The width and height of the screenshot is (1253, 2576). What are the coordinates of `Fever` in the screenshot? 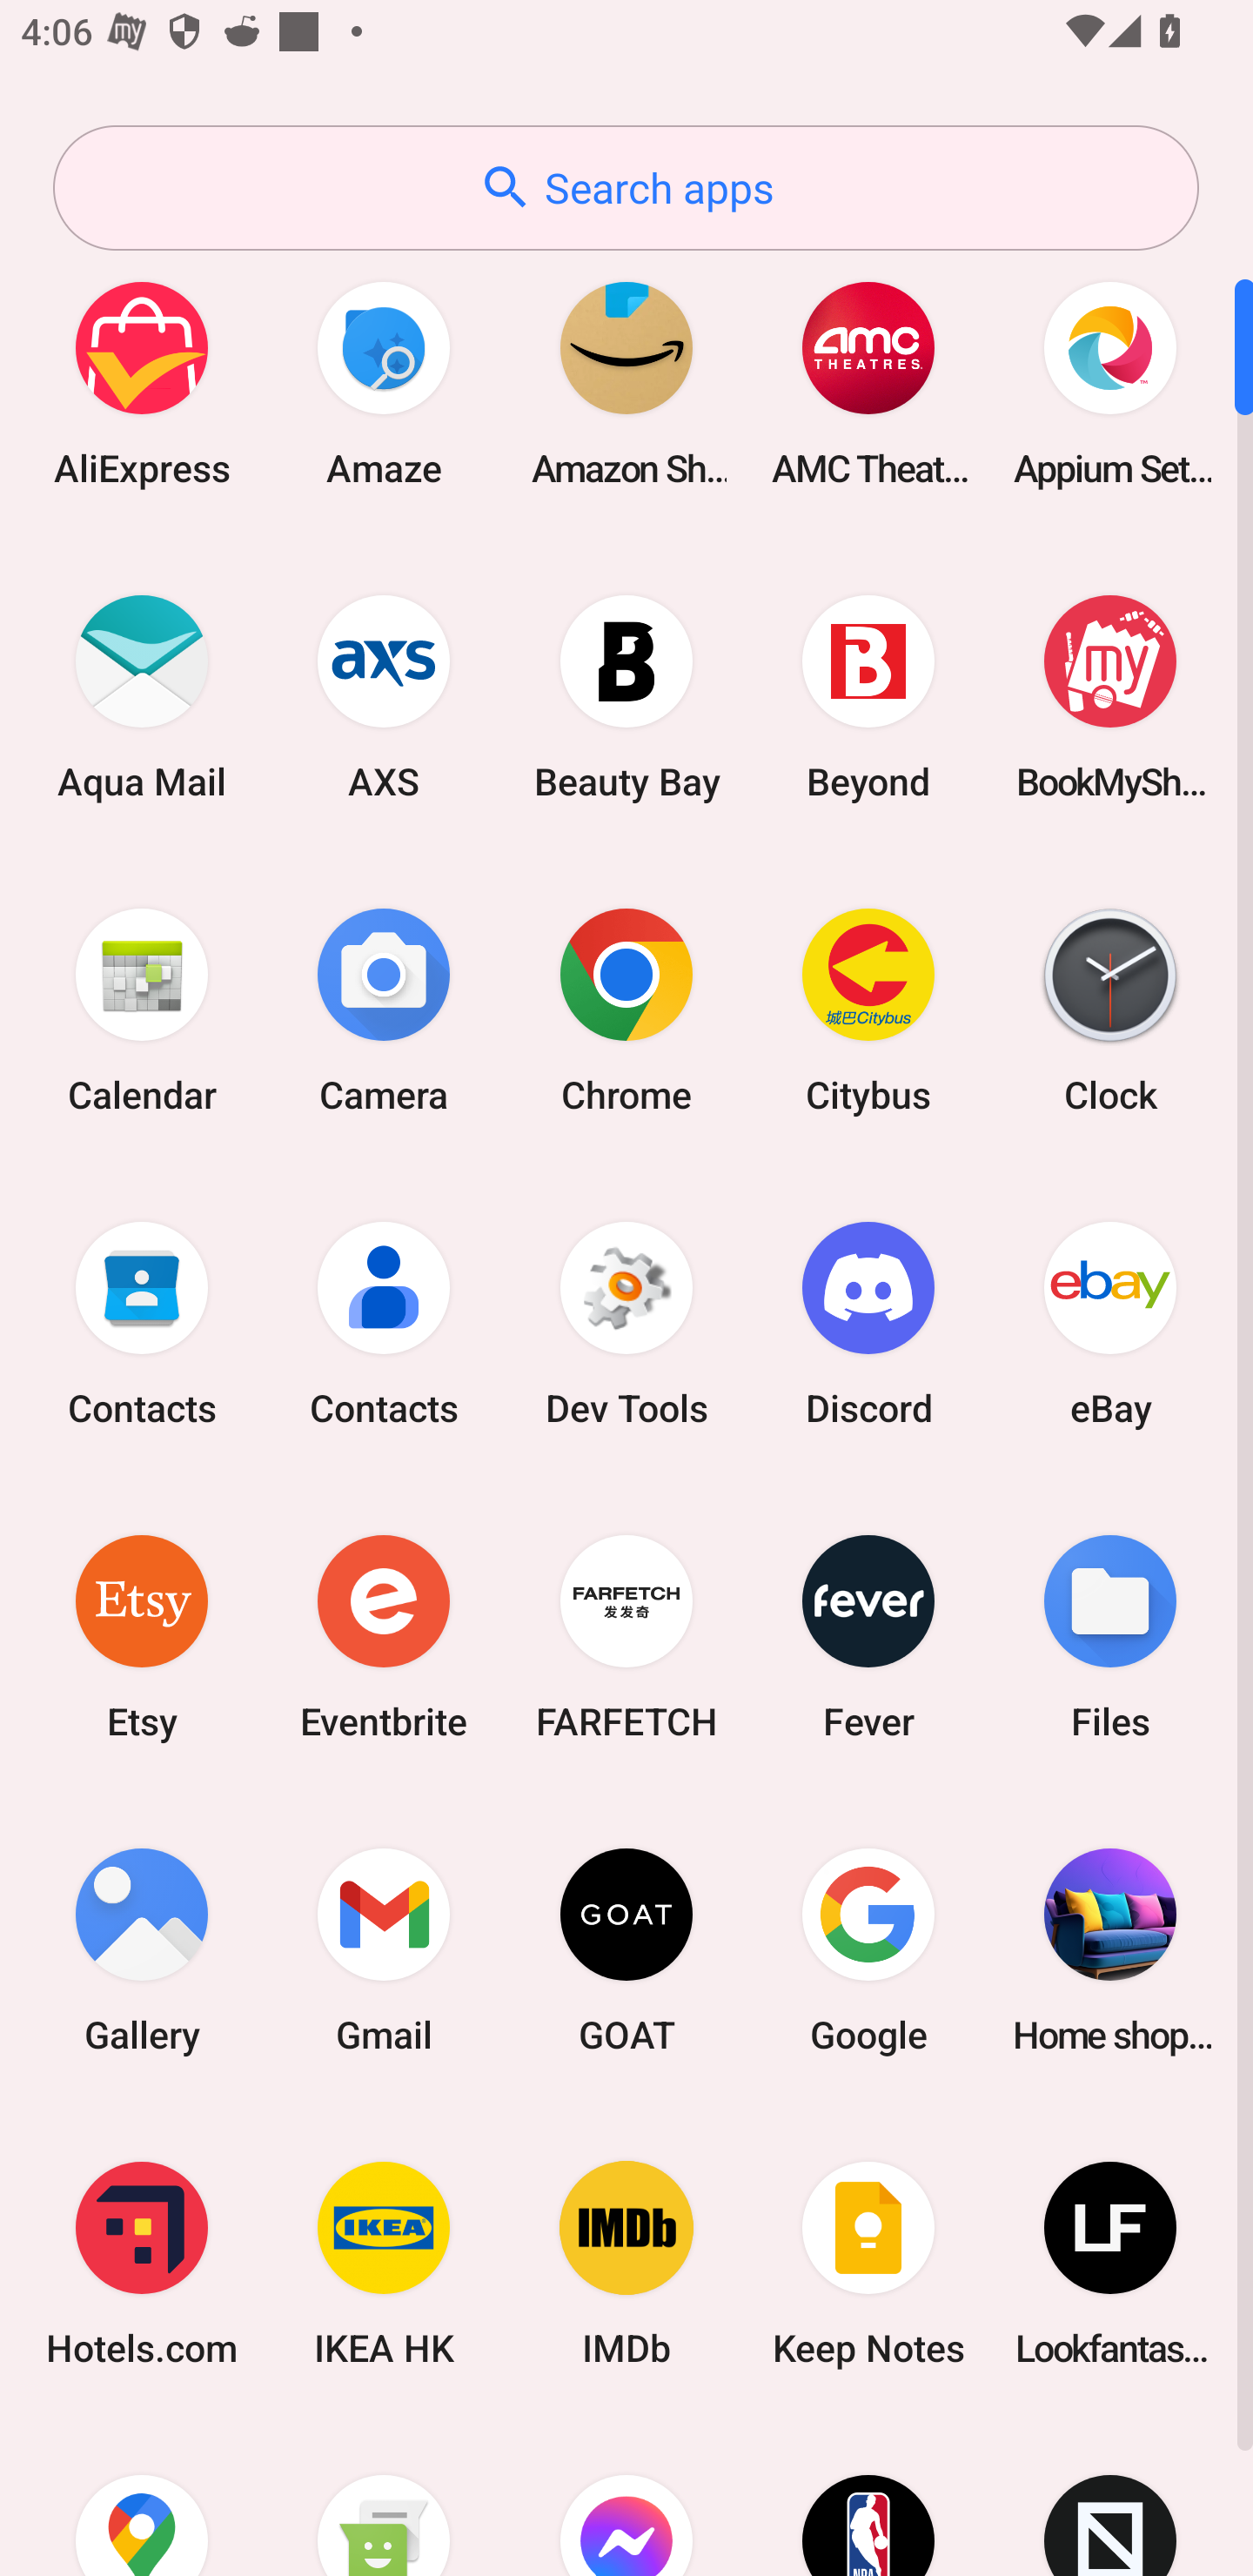 It's located at (868, 1636).